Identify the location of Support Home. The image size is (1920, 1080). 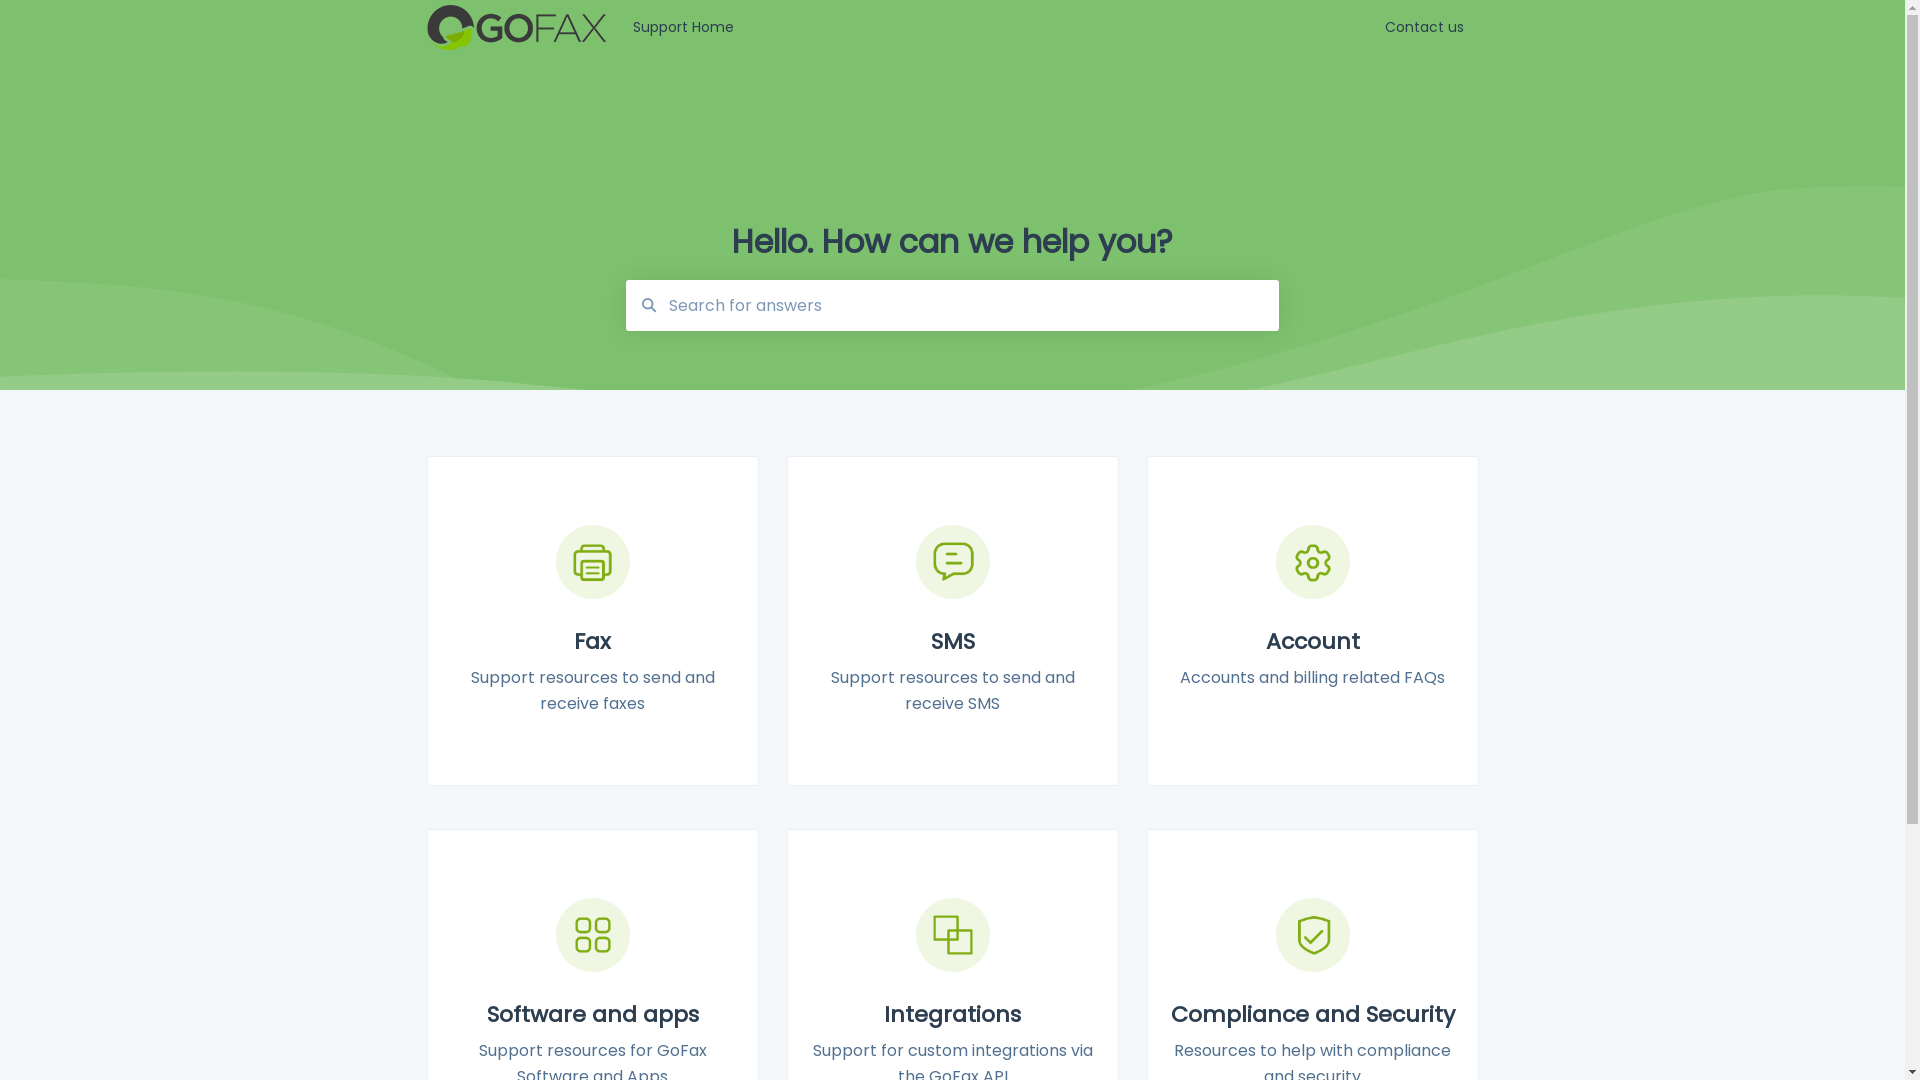
(979, 28).